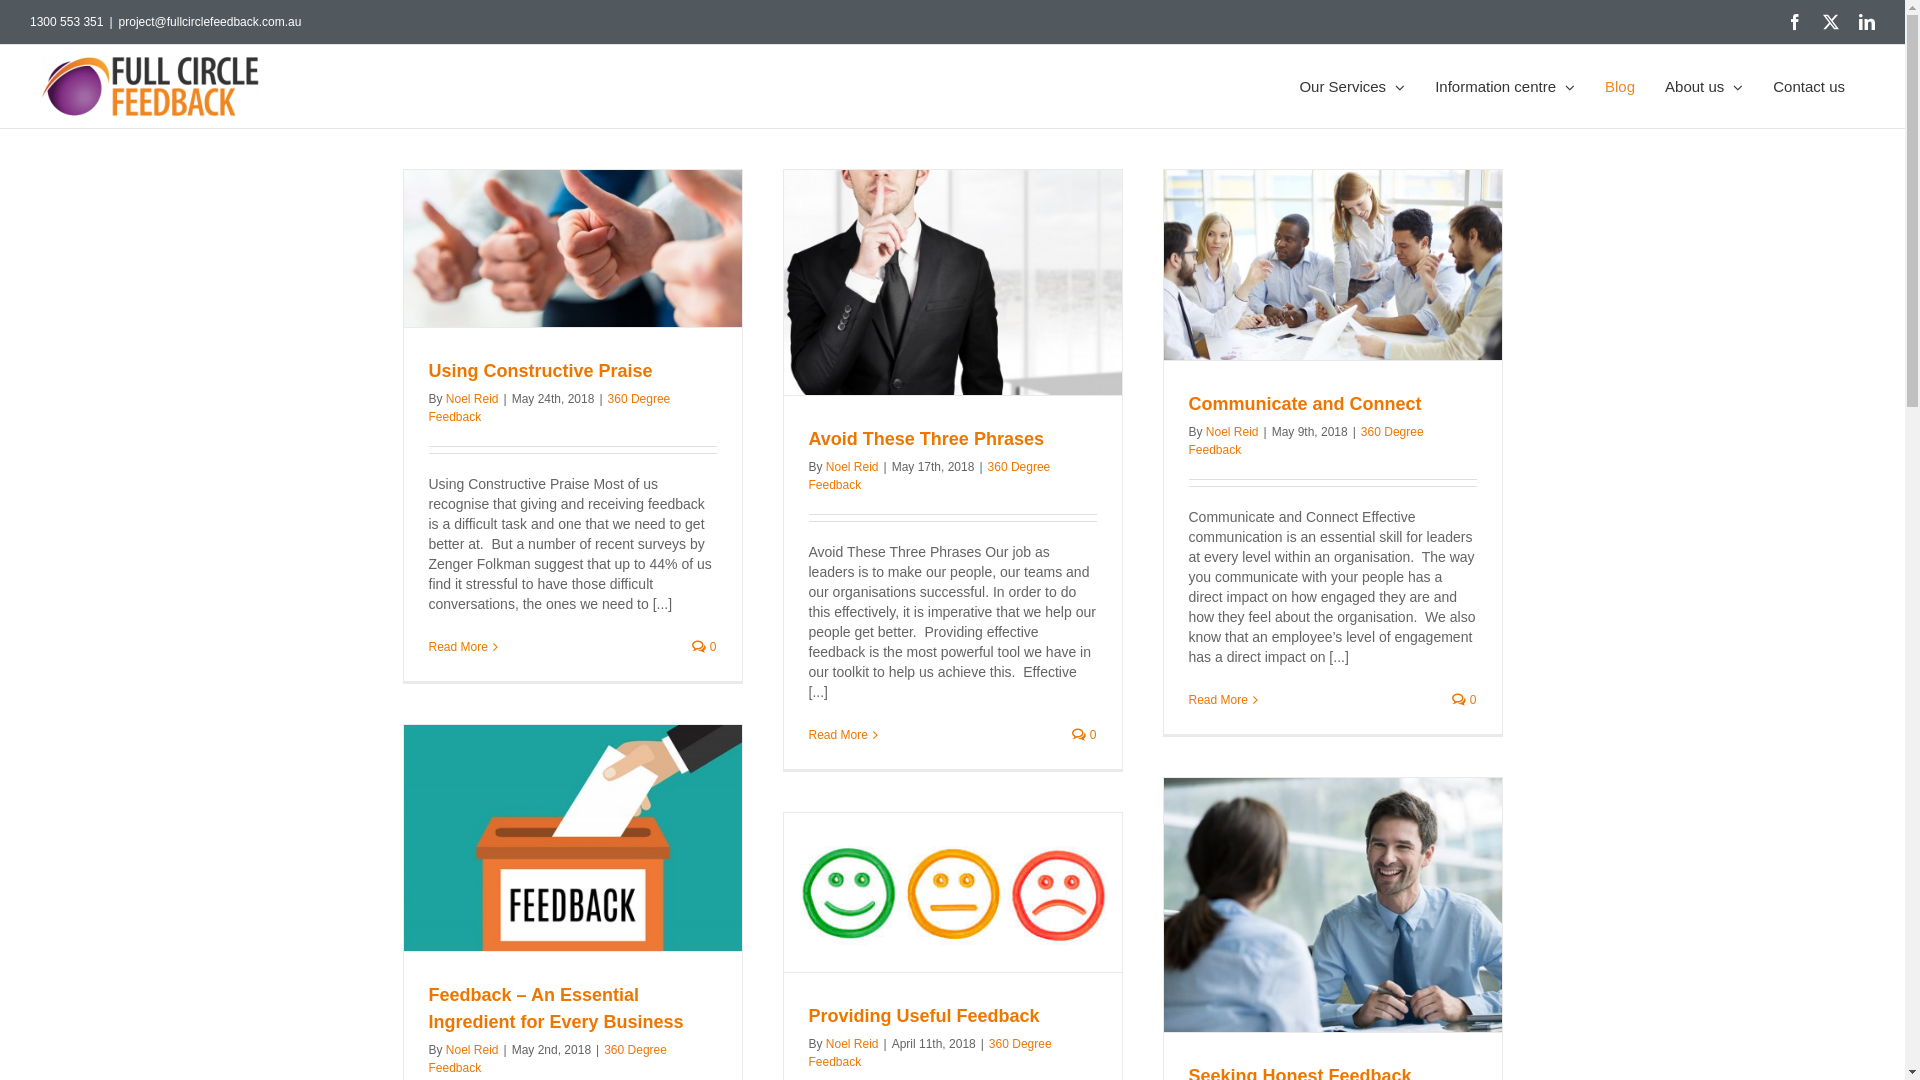 The height and width of the screenshot is (1080, 1920). What do you see at coordinates (1505, 86) in the screenshot?
I see `Information centre` at bounding box center [1505, 86].